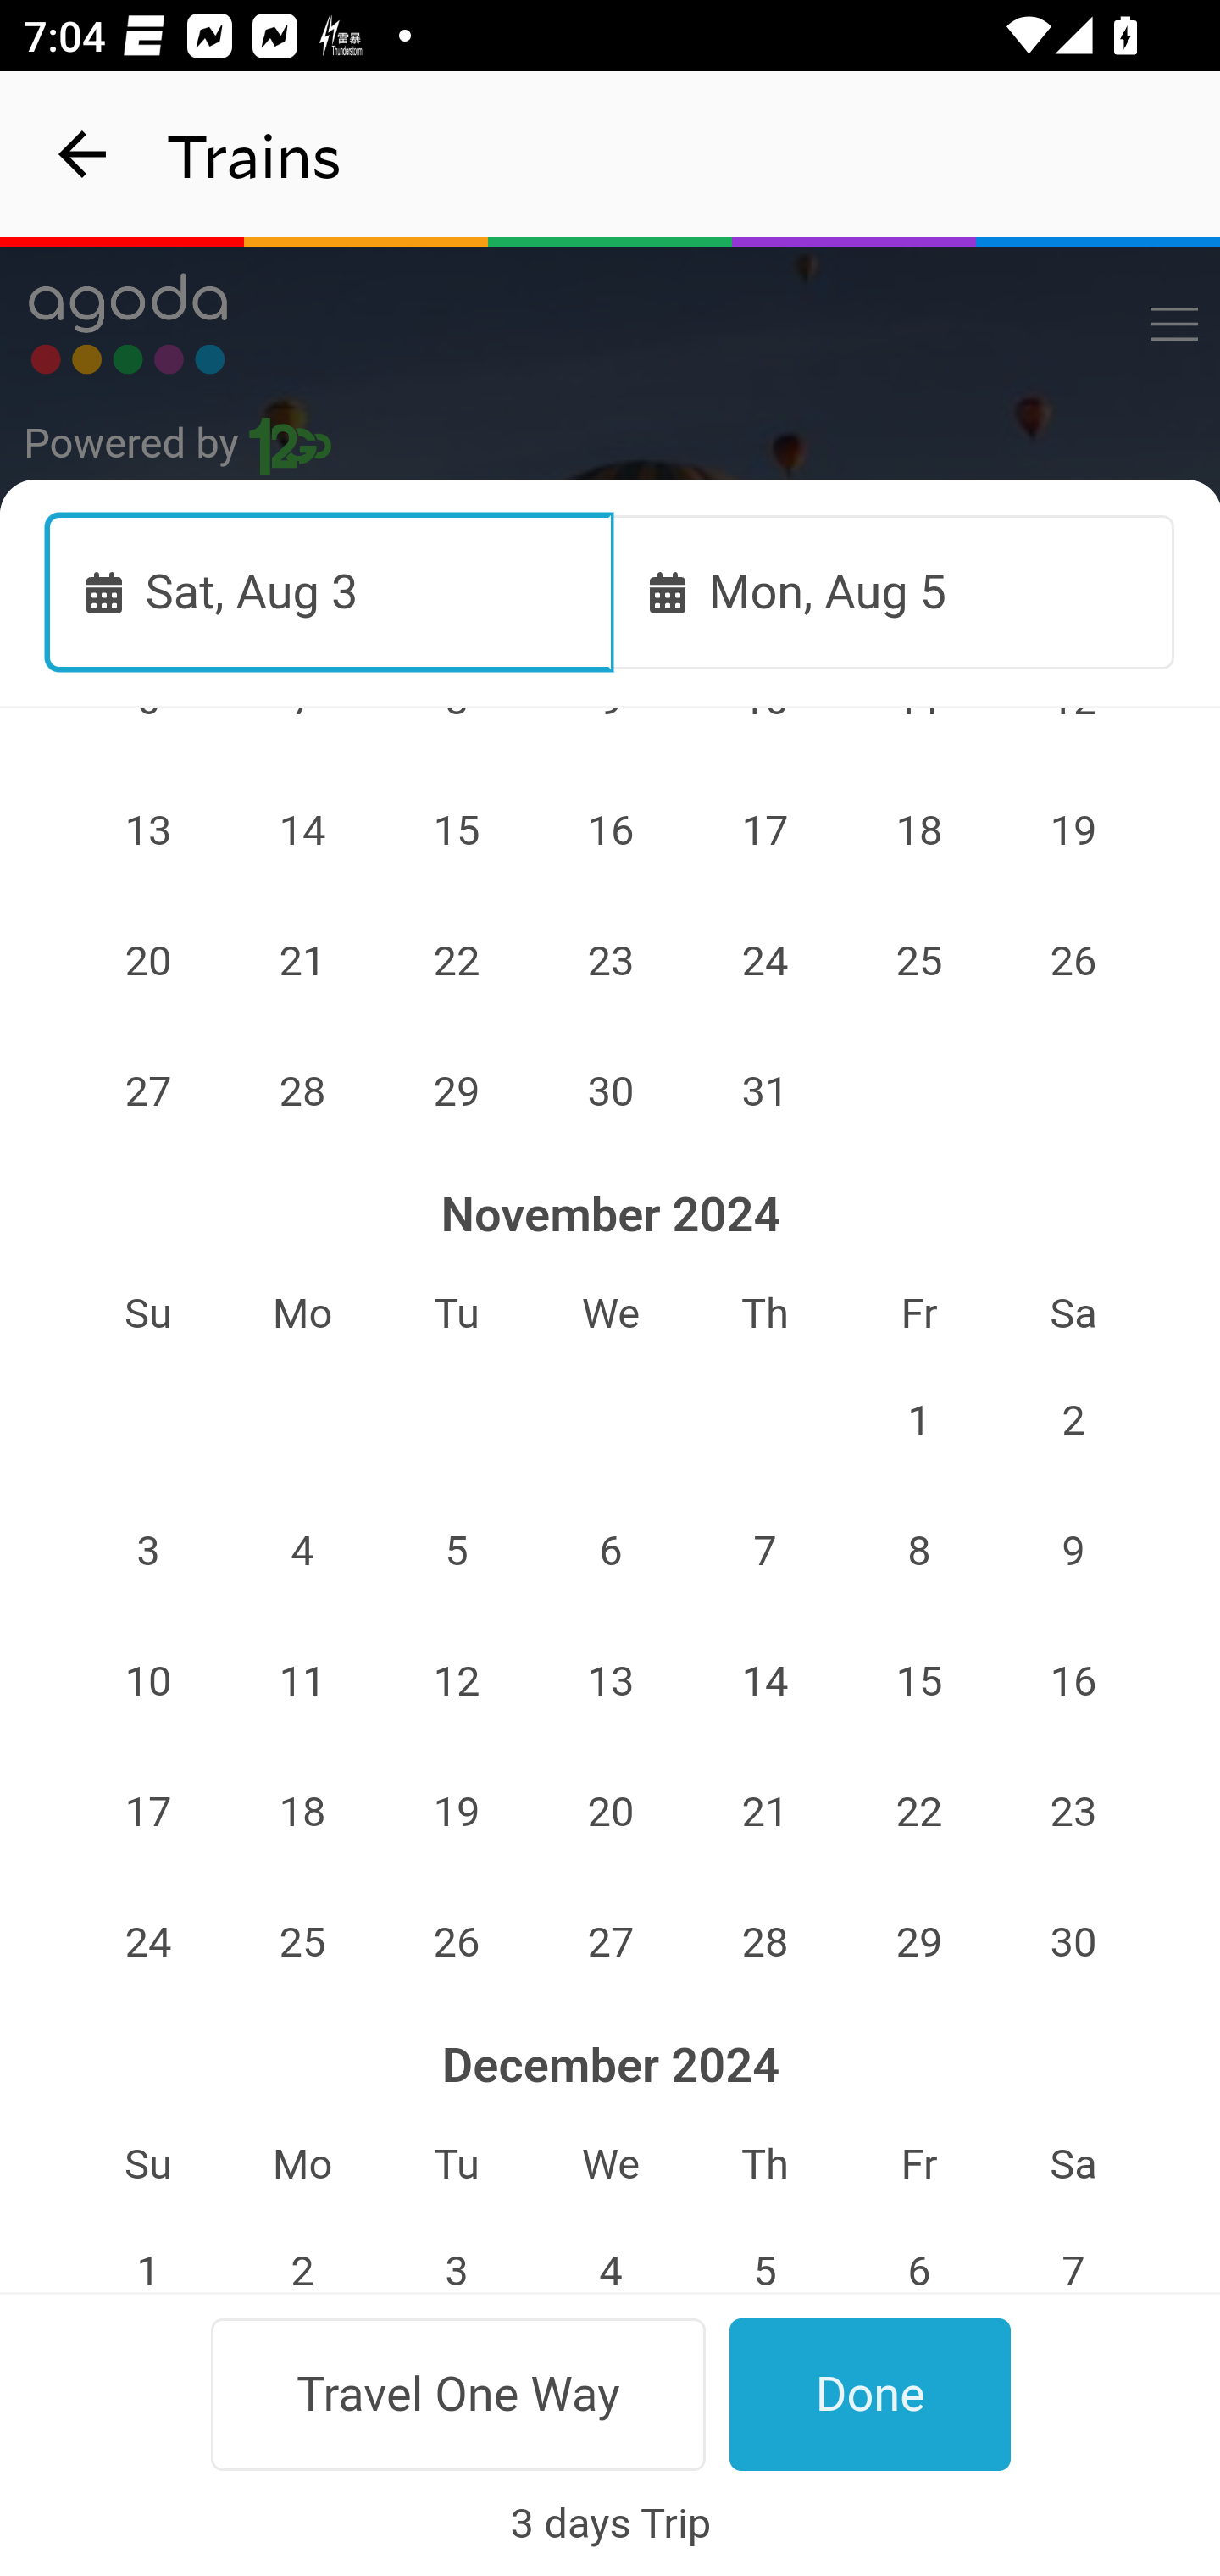 This screenshot has width=1220, height=2576. I want to click on 16, so click(612, 830).